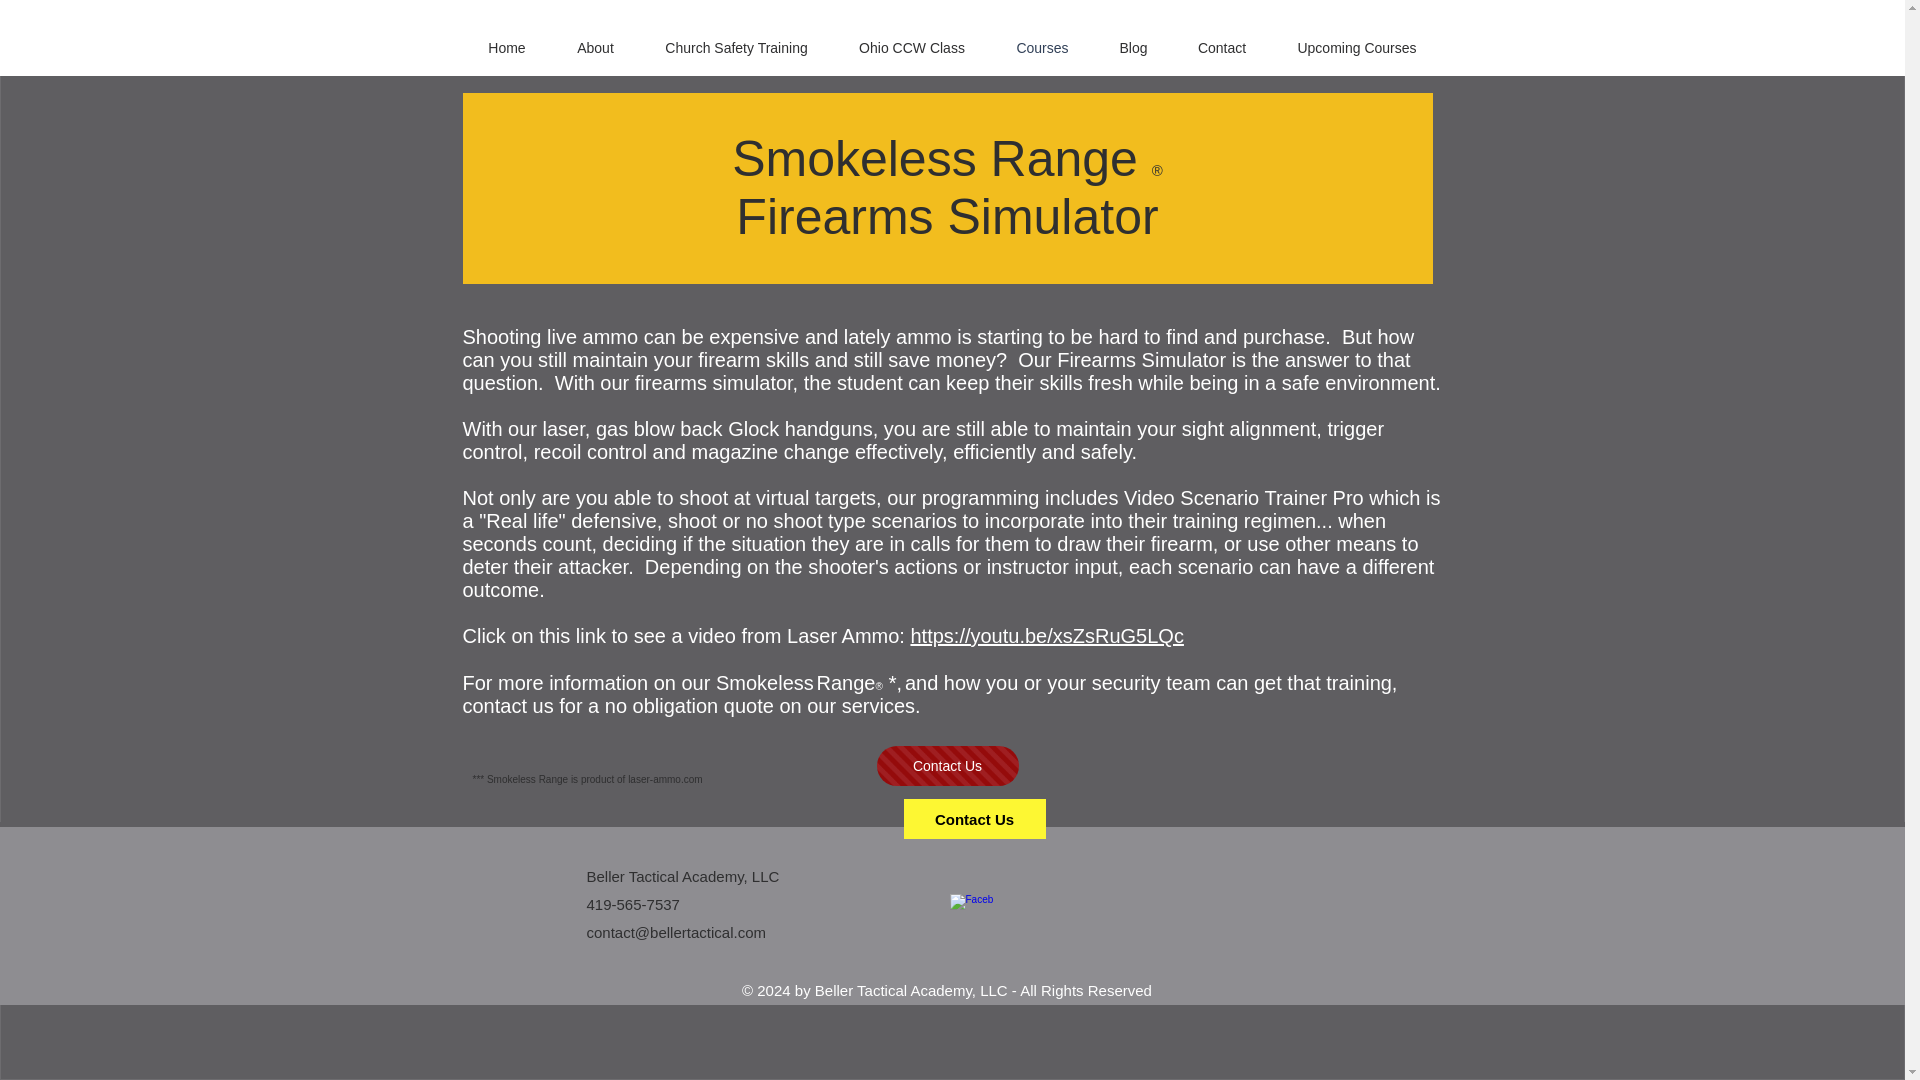  What do you see at coordinates (682, 876) in the screenshot?
I see `Beller Tactical Academy, LLC` at bounding box center [682, 876].